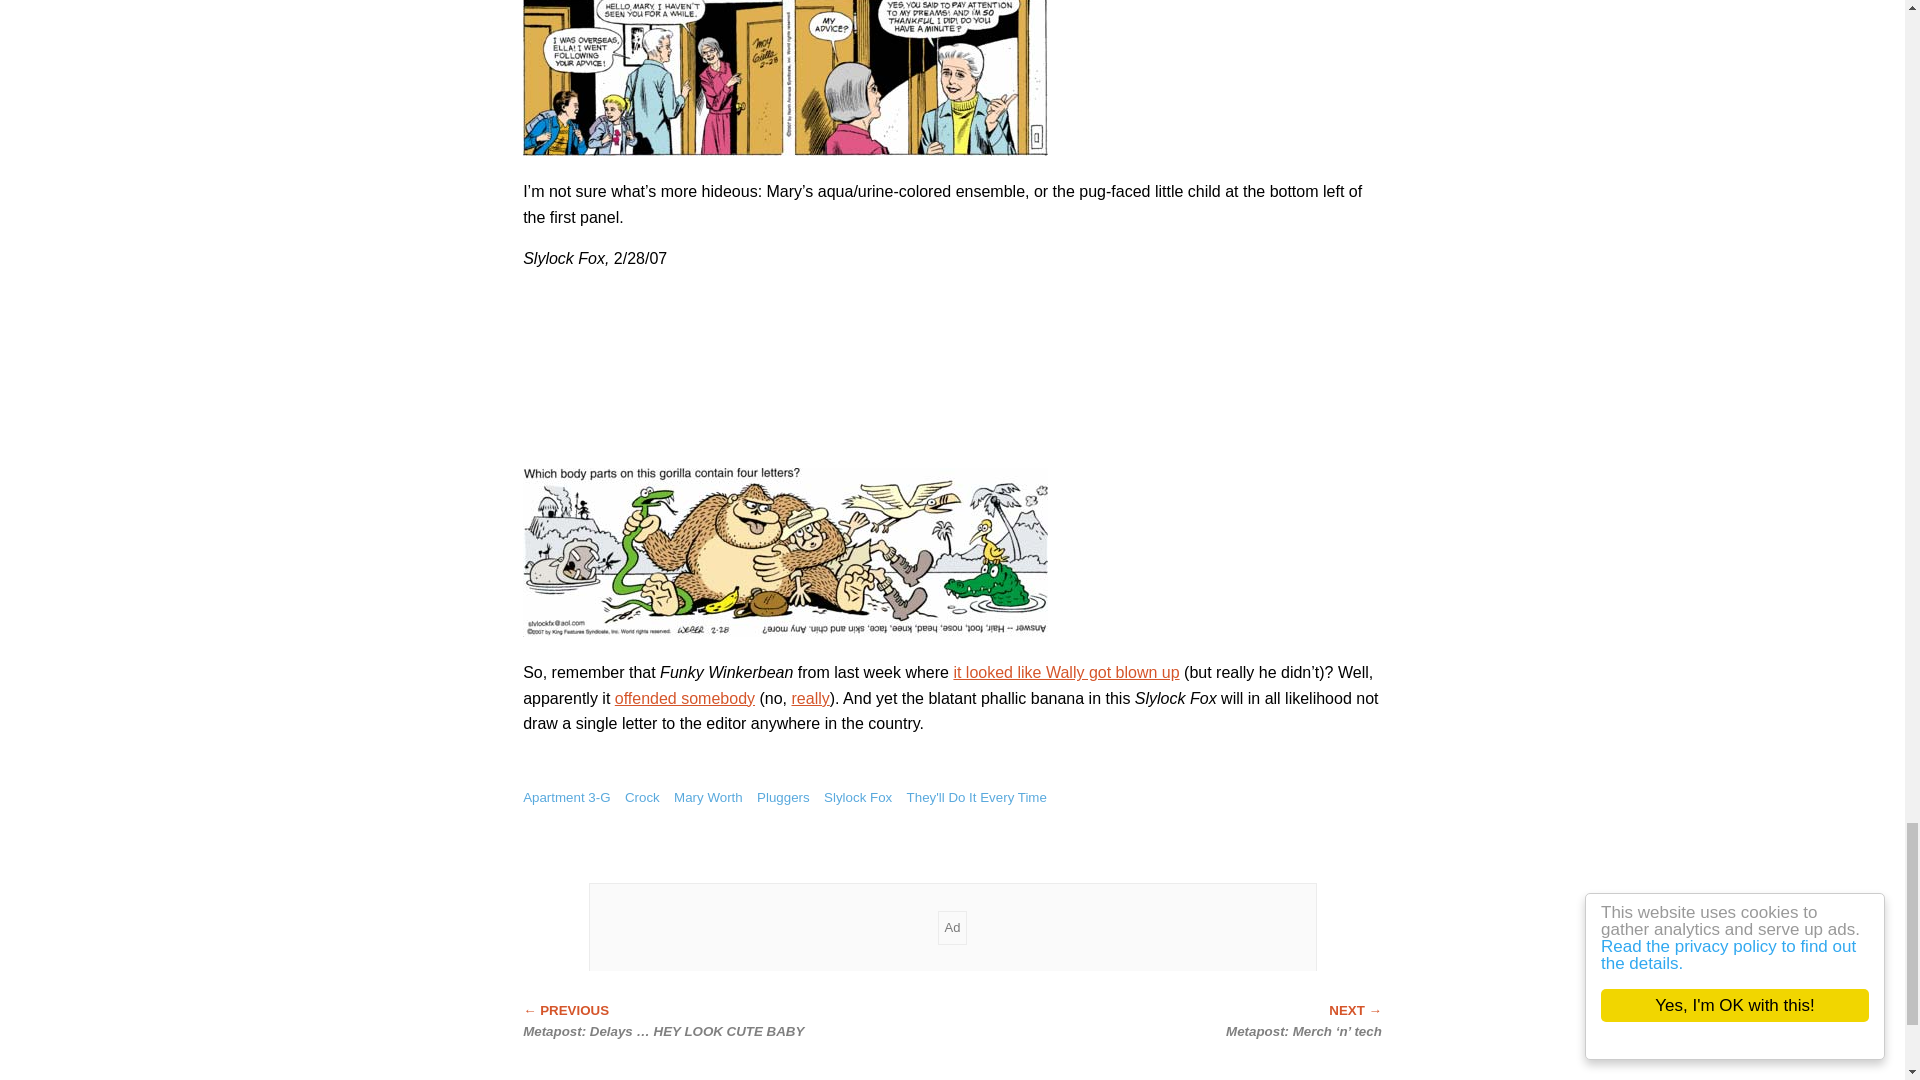 This screenshot has width=1920, height=1080. I want to click on They'll Do It Every Time, so click(976, 796).